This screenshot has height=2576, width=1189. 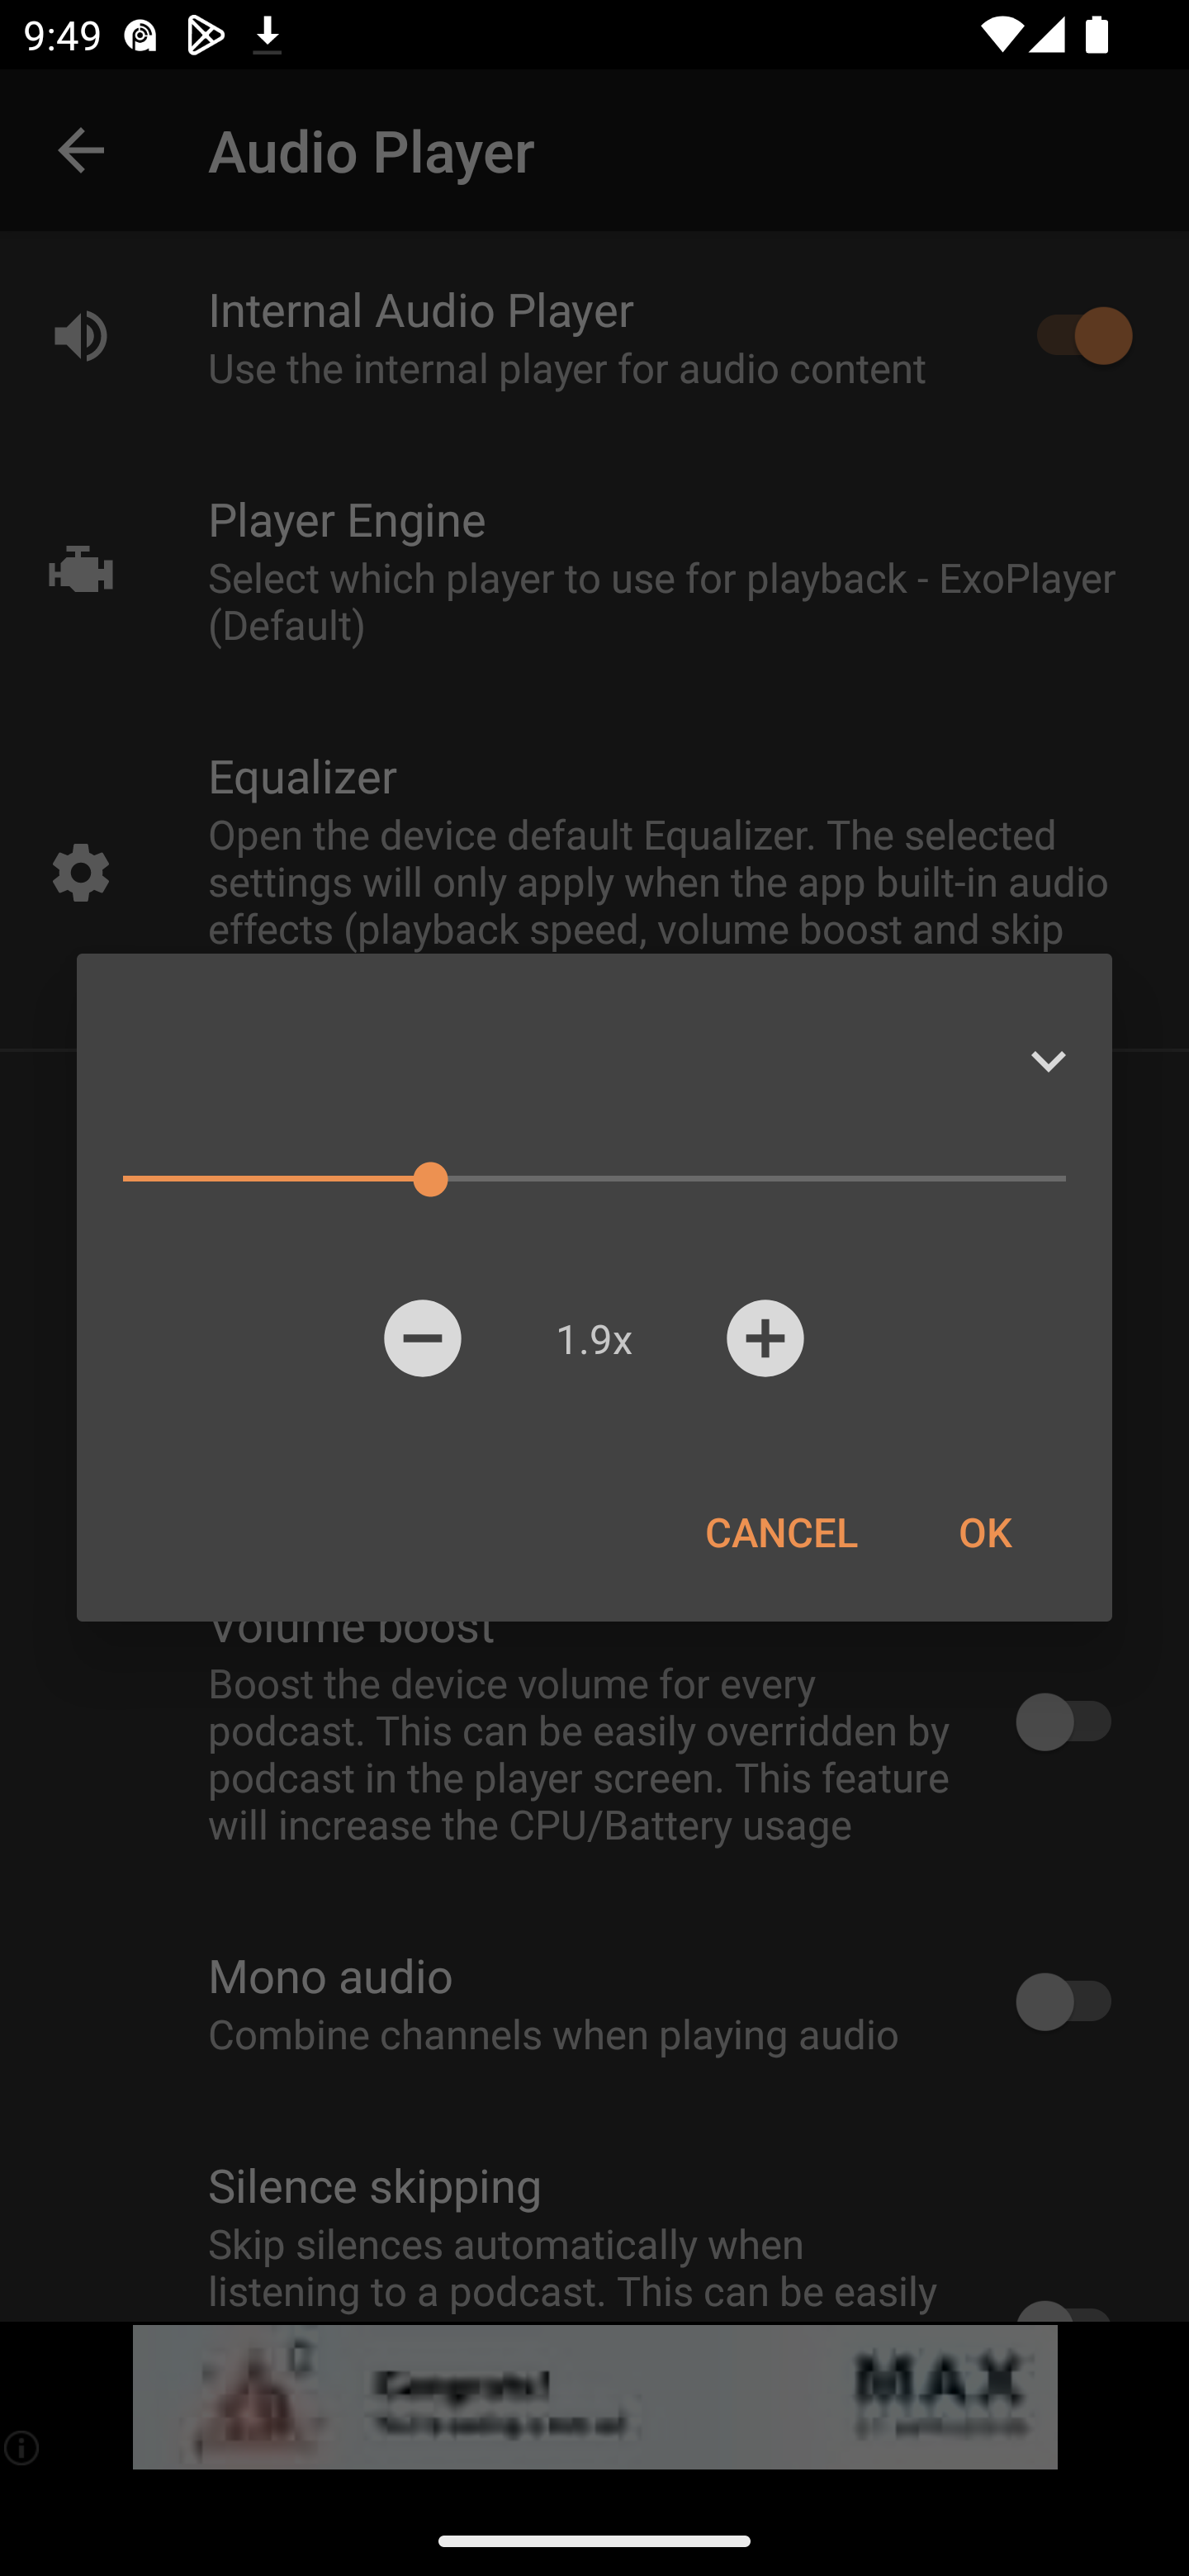 What do you see at coordinates (984, 1531) in the screenshot?
I see `OK` at bounding box center [984, 1531].